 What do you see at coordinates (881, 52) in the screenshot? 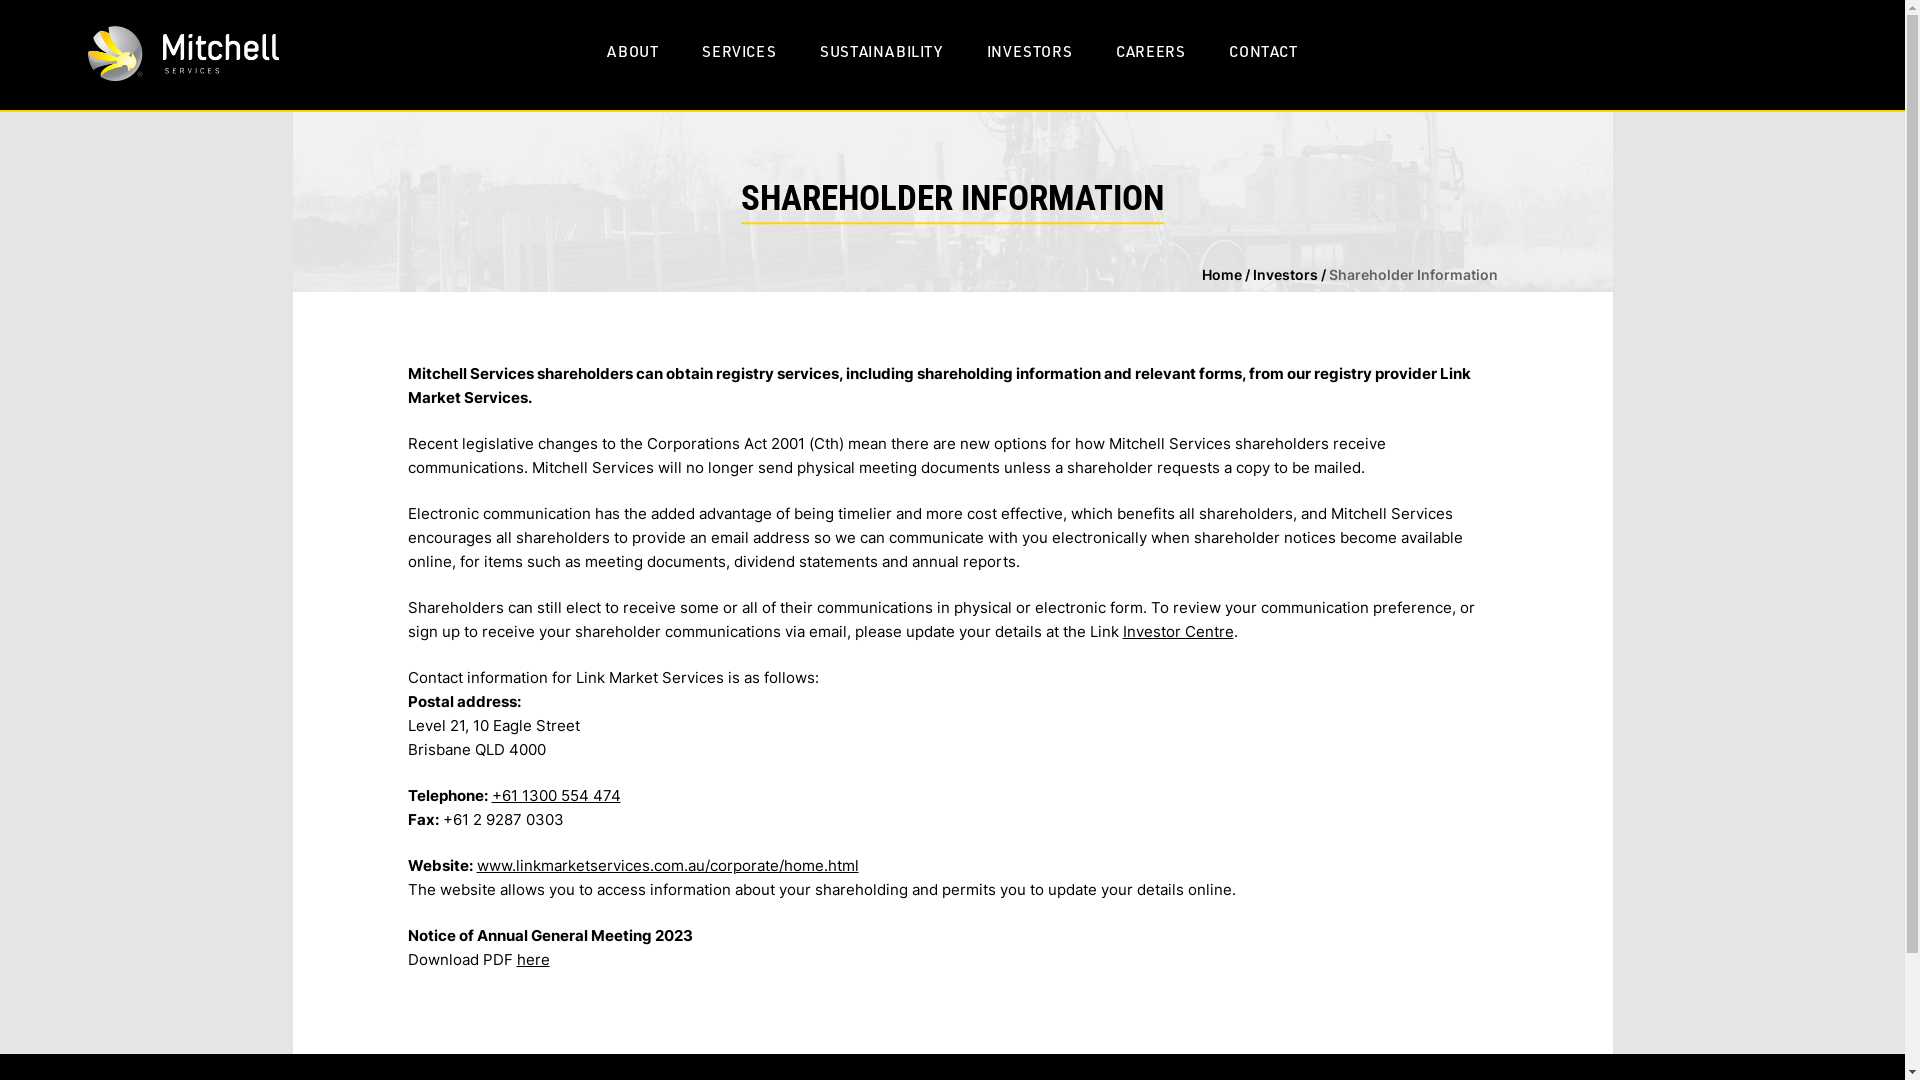
I see `SUSTAINABILITY` at bounding box center [881, 52].